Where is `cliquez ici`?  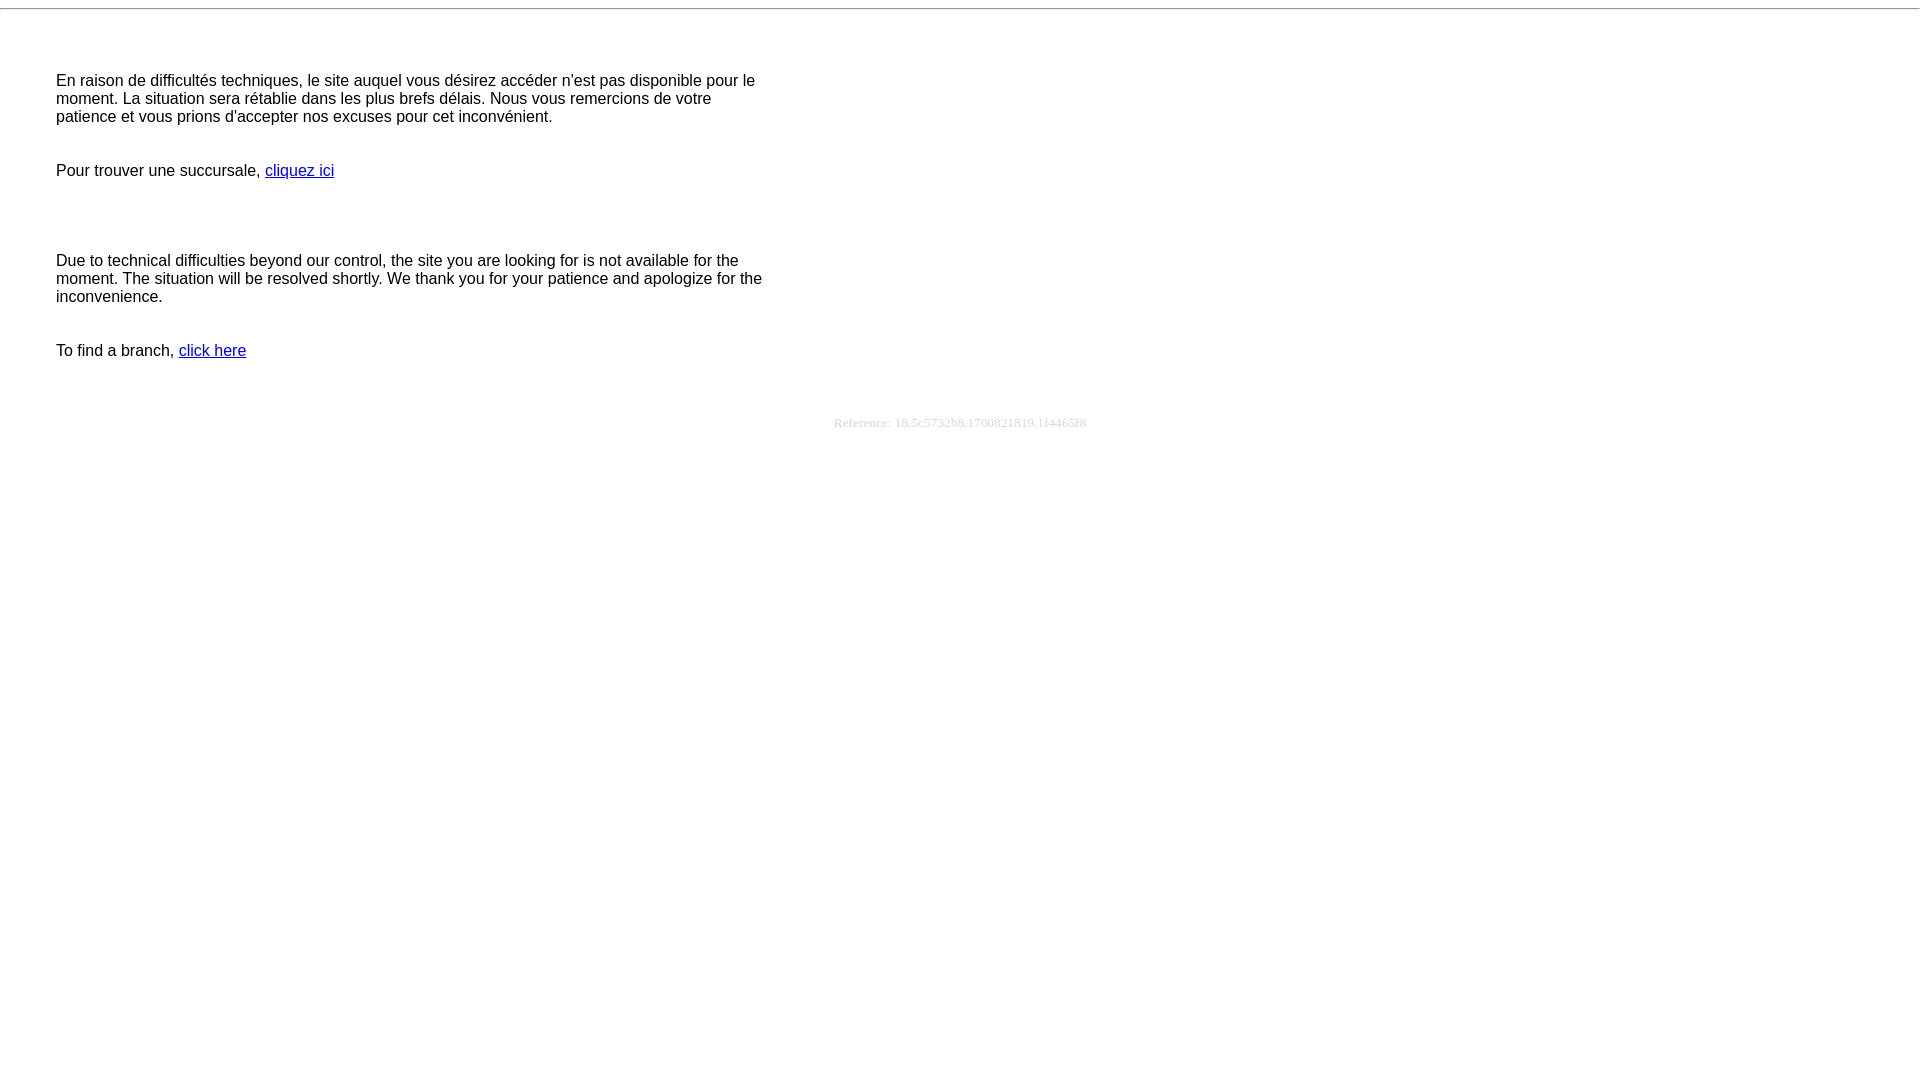 cliquez ici is located at coordinates (300, 170).